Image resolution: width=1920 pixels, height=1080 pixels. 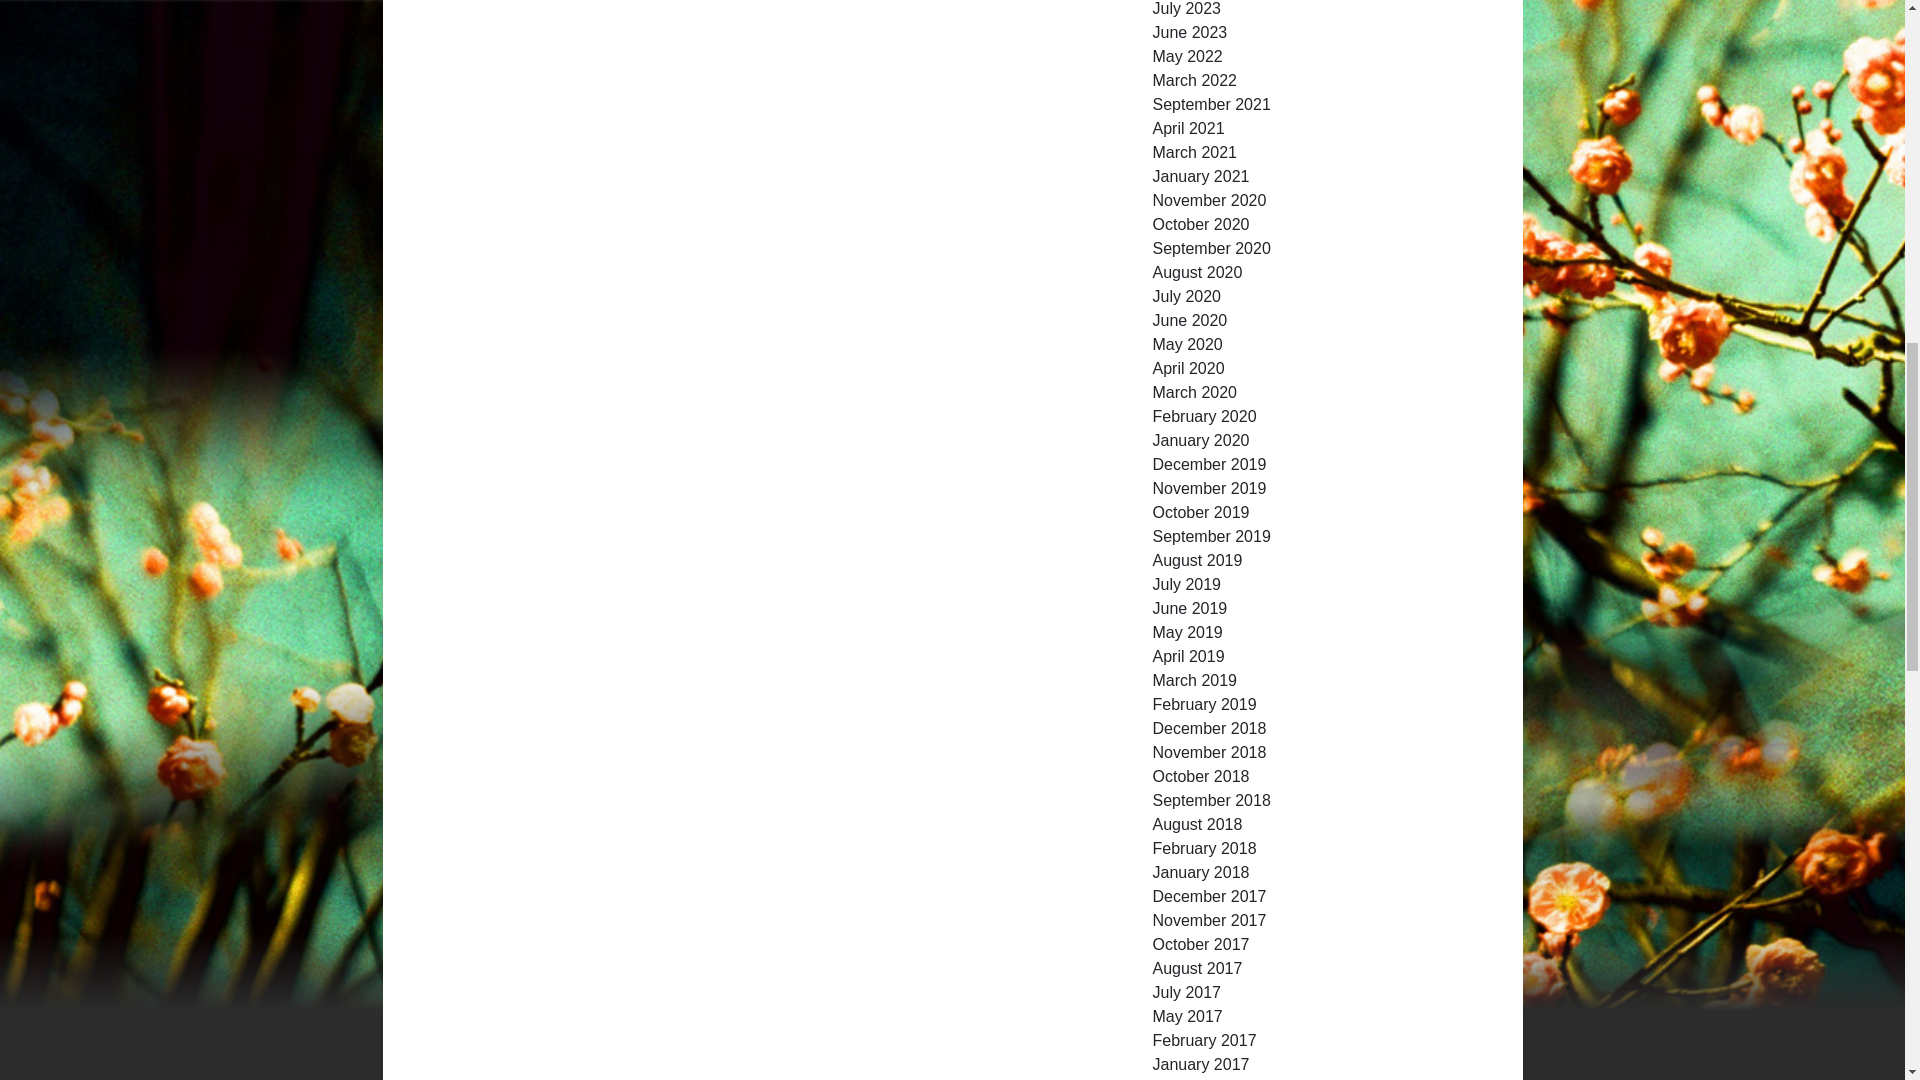 What do you see at coordinates (1197, 272) in the screenshot?
I see `August 2020` at bounding box center [1197, 272].